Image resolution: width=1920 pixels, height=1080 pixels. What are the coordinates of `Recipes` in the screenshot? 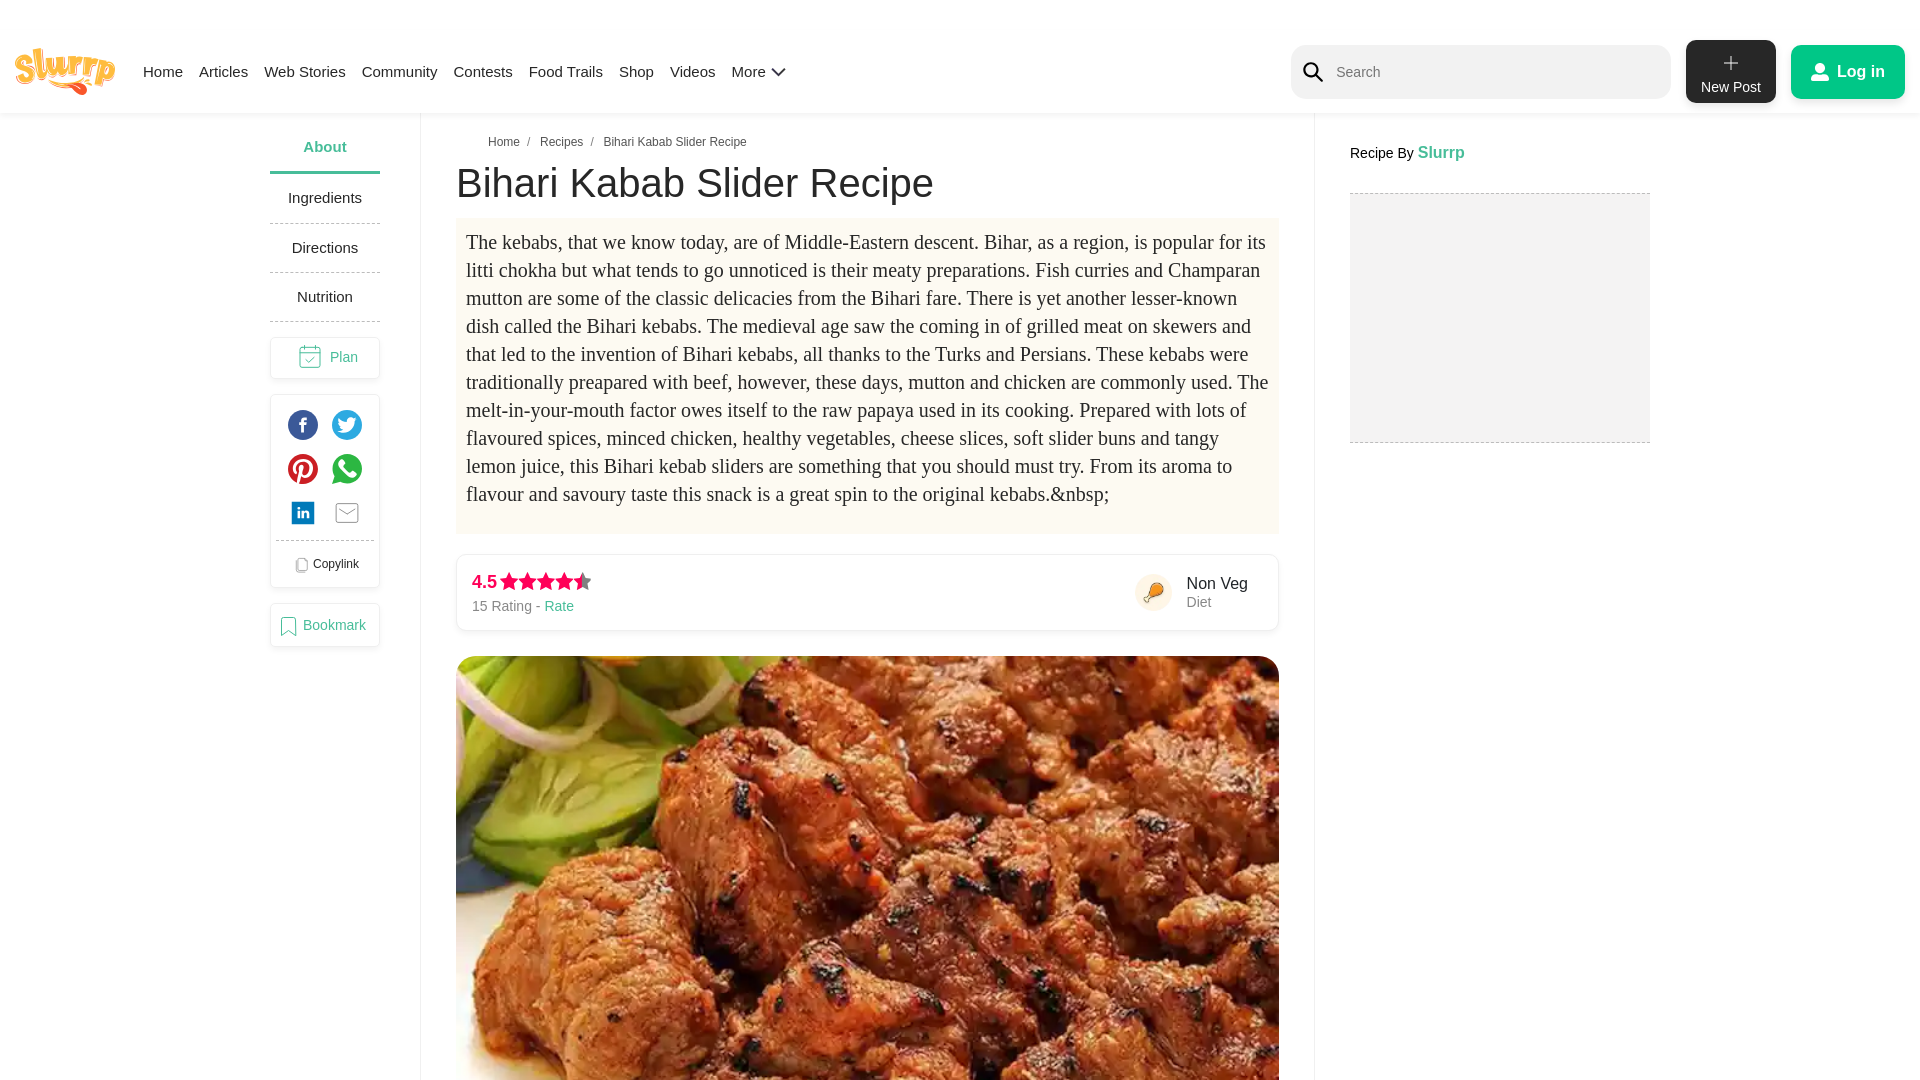 It's located at (561, 142).